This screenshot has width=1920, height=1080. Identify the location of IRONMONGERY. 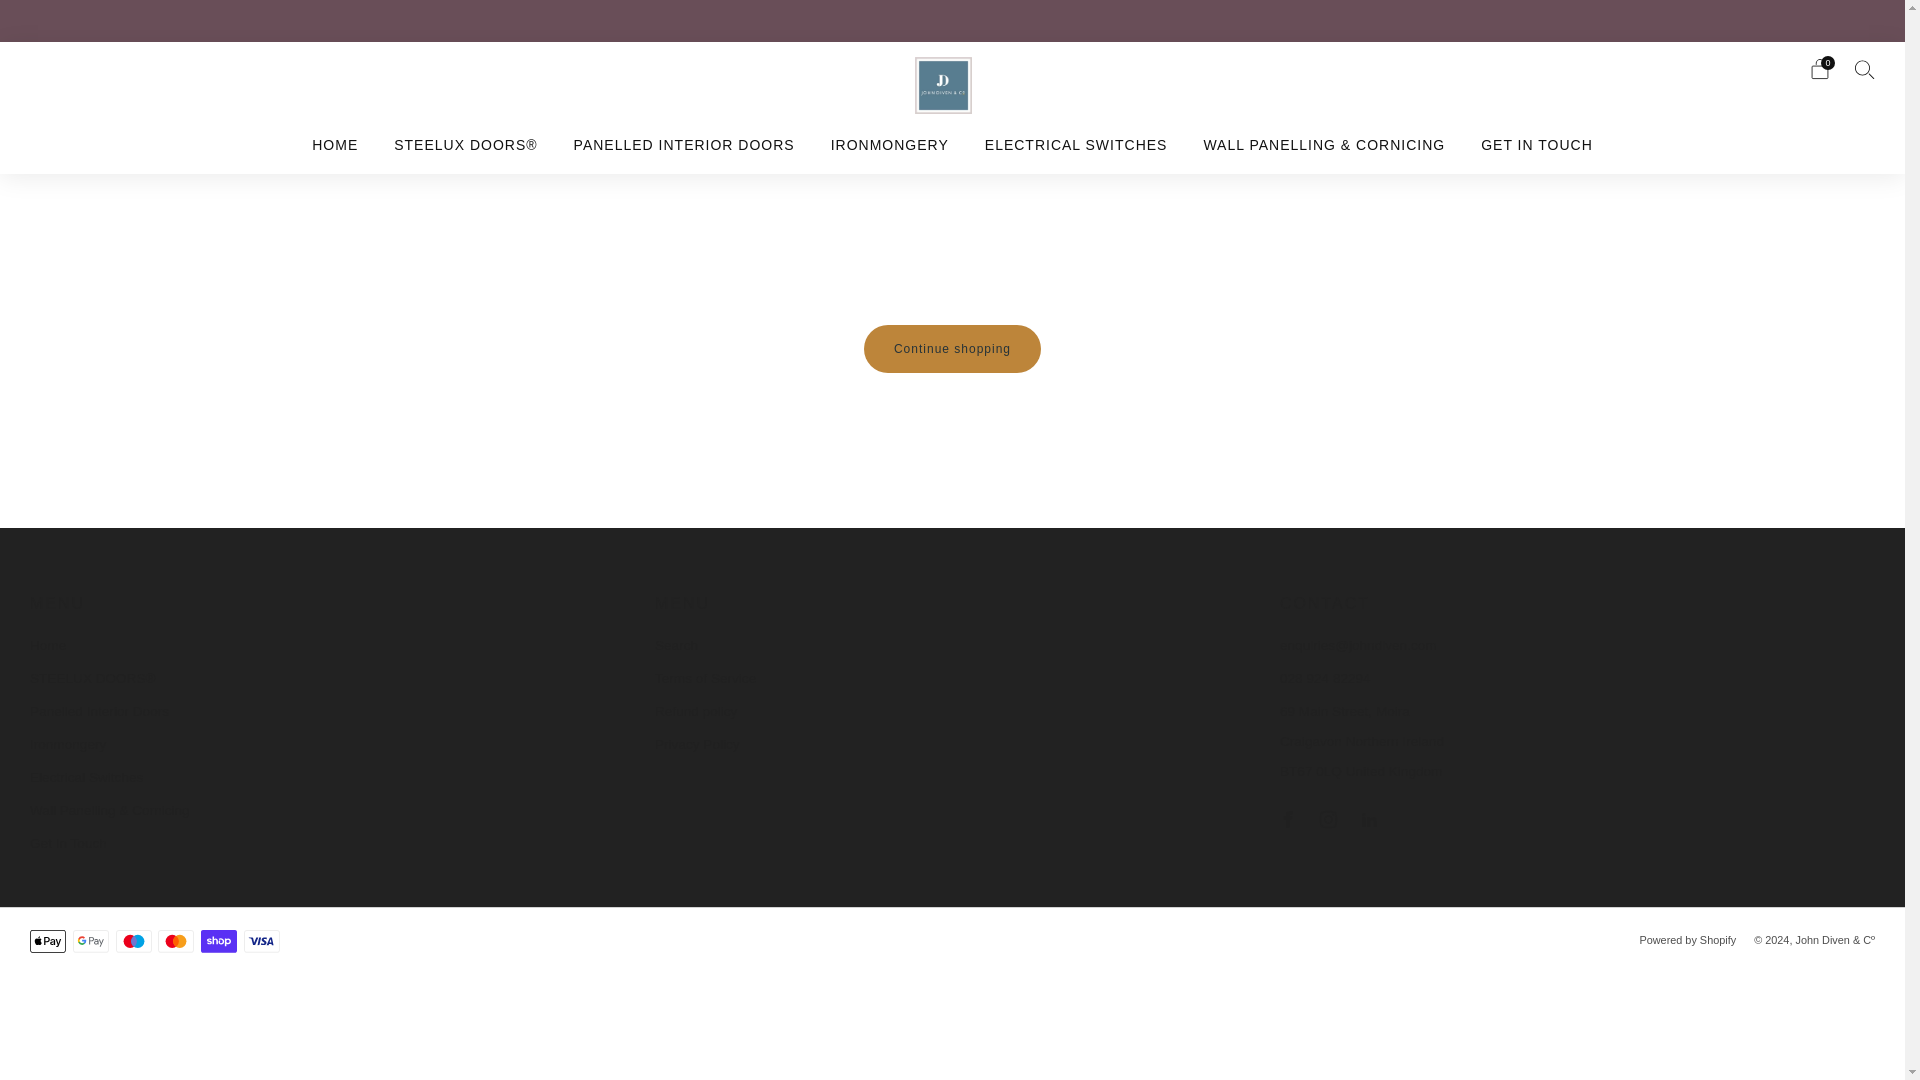
(890, 144).